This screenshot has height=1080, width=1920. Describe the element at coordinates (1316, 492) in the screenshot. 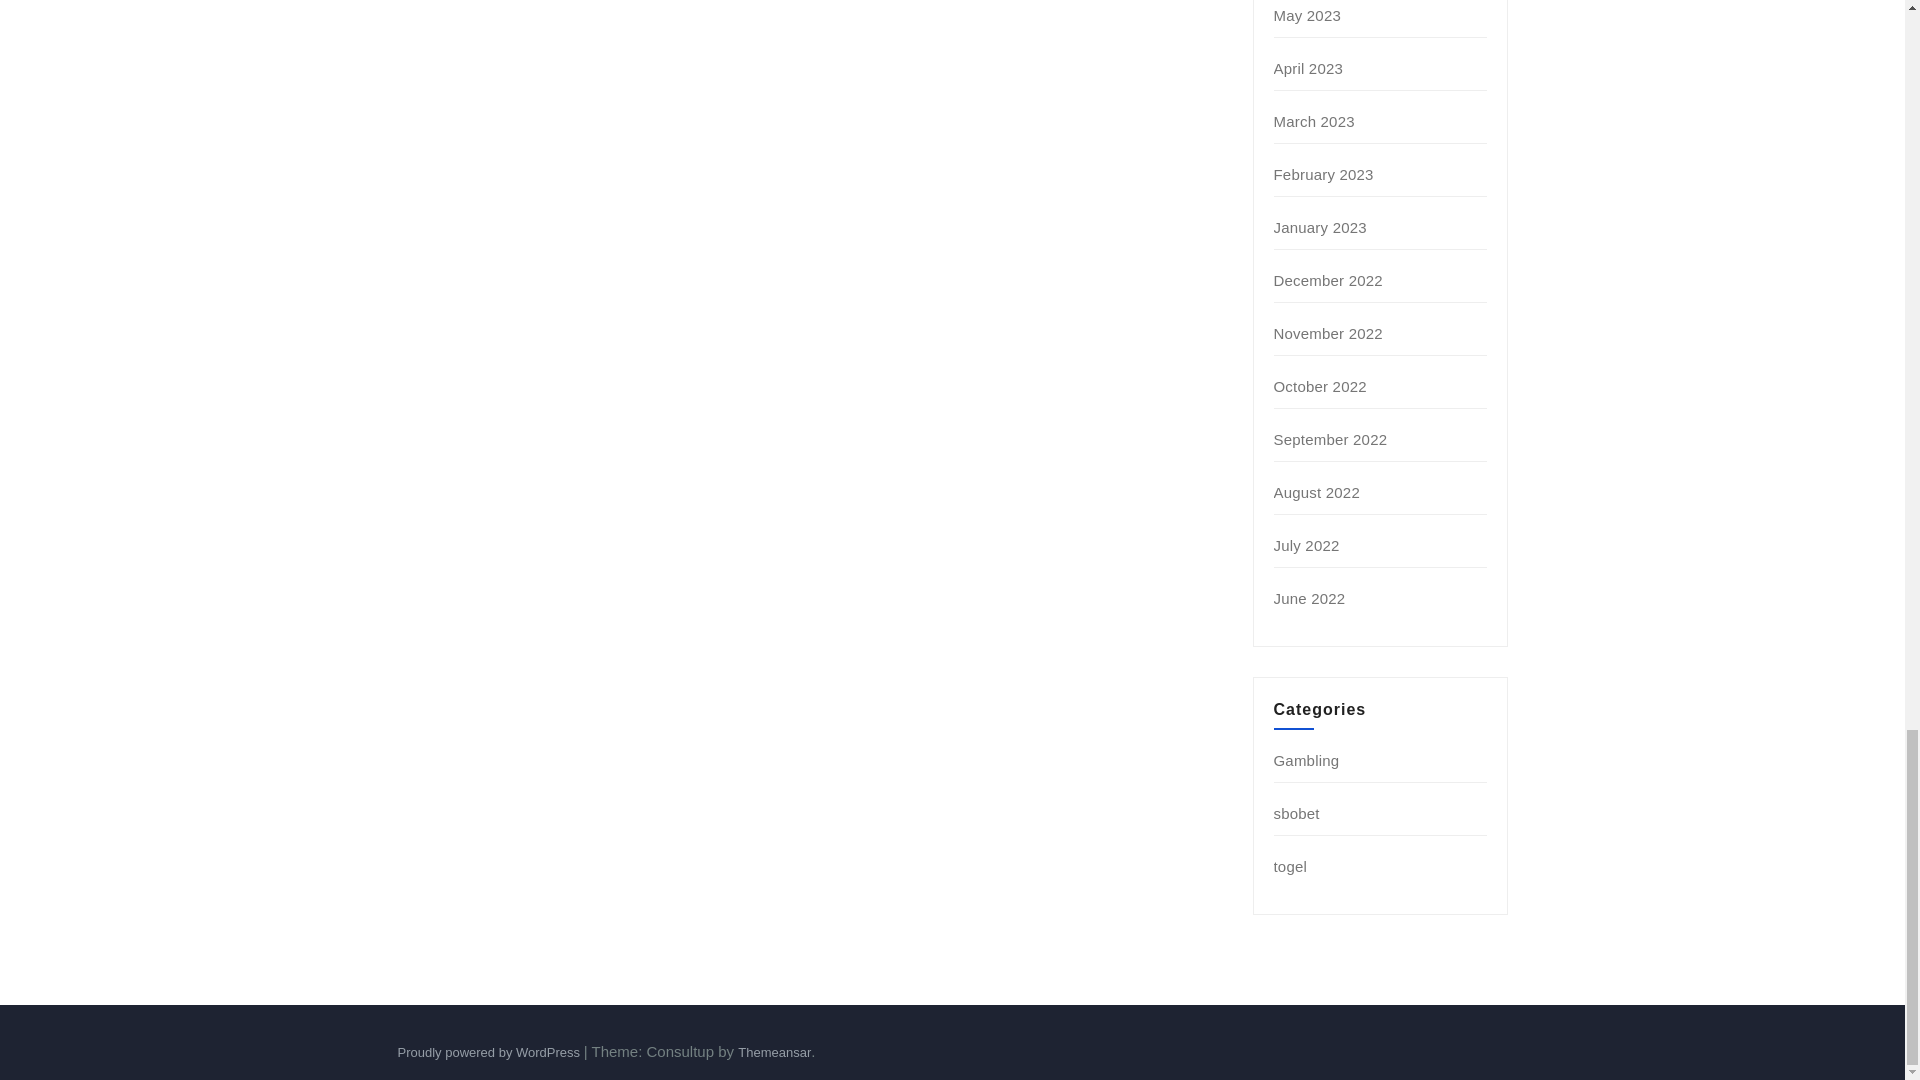

I see `August 2022` at that location.